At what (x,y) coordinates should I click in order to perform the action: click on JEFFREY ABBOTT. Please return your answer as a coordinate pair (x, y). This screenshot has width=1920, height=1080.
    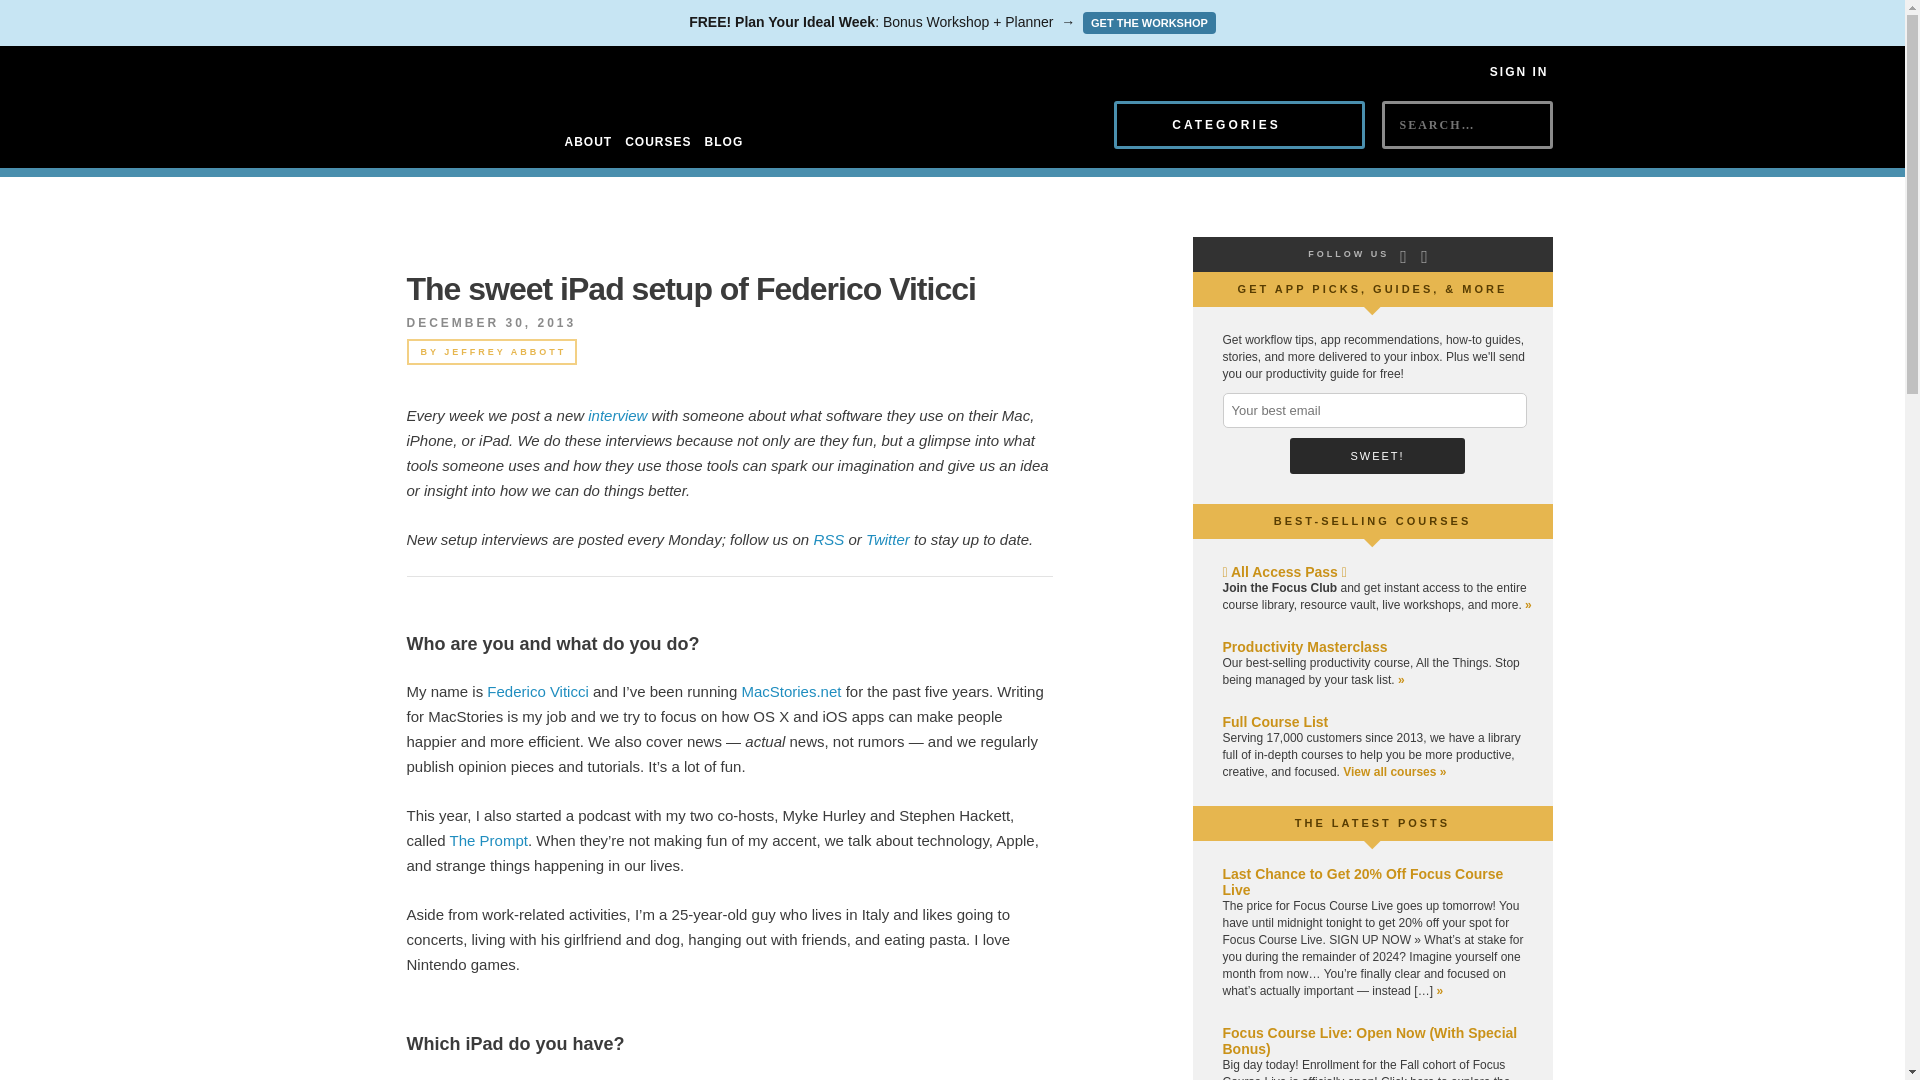
    Looking at the image, I should click on (504, 352).